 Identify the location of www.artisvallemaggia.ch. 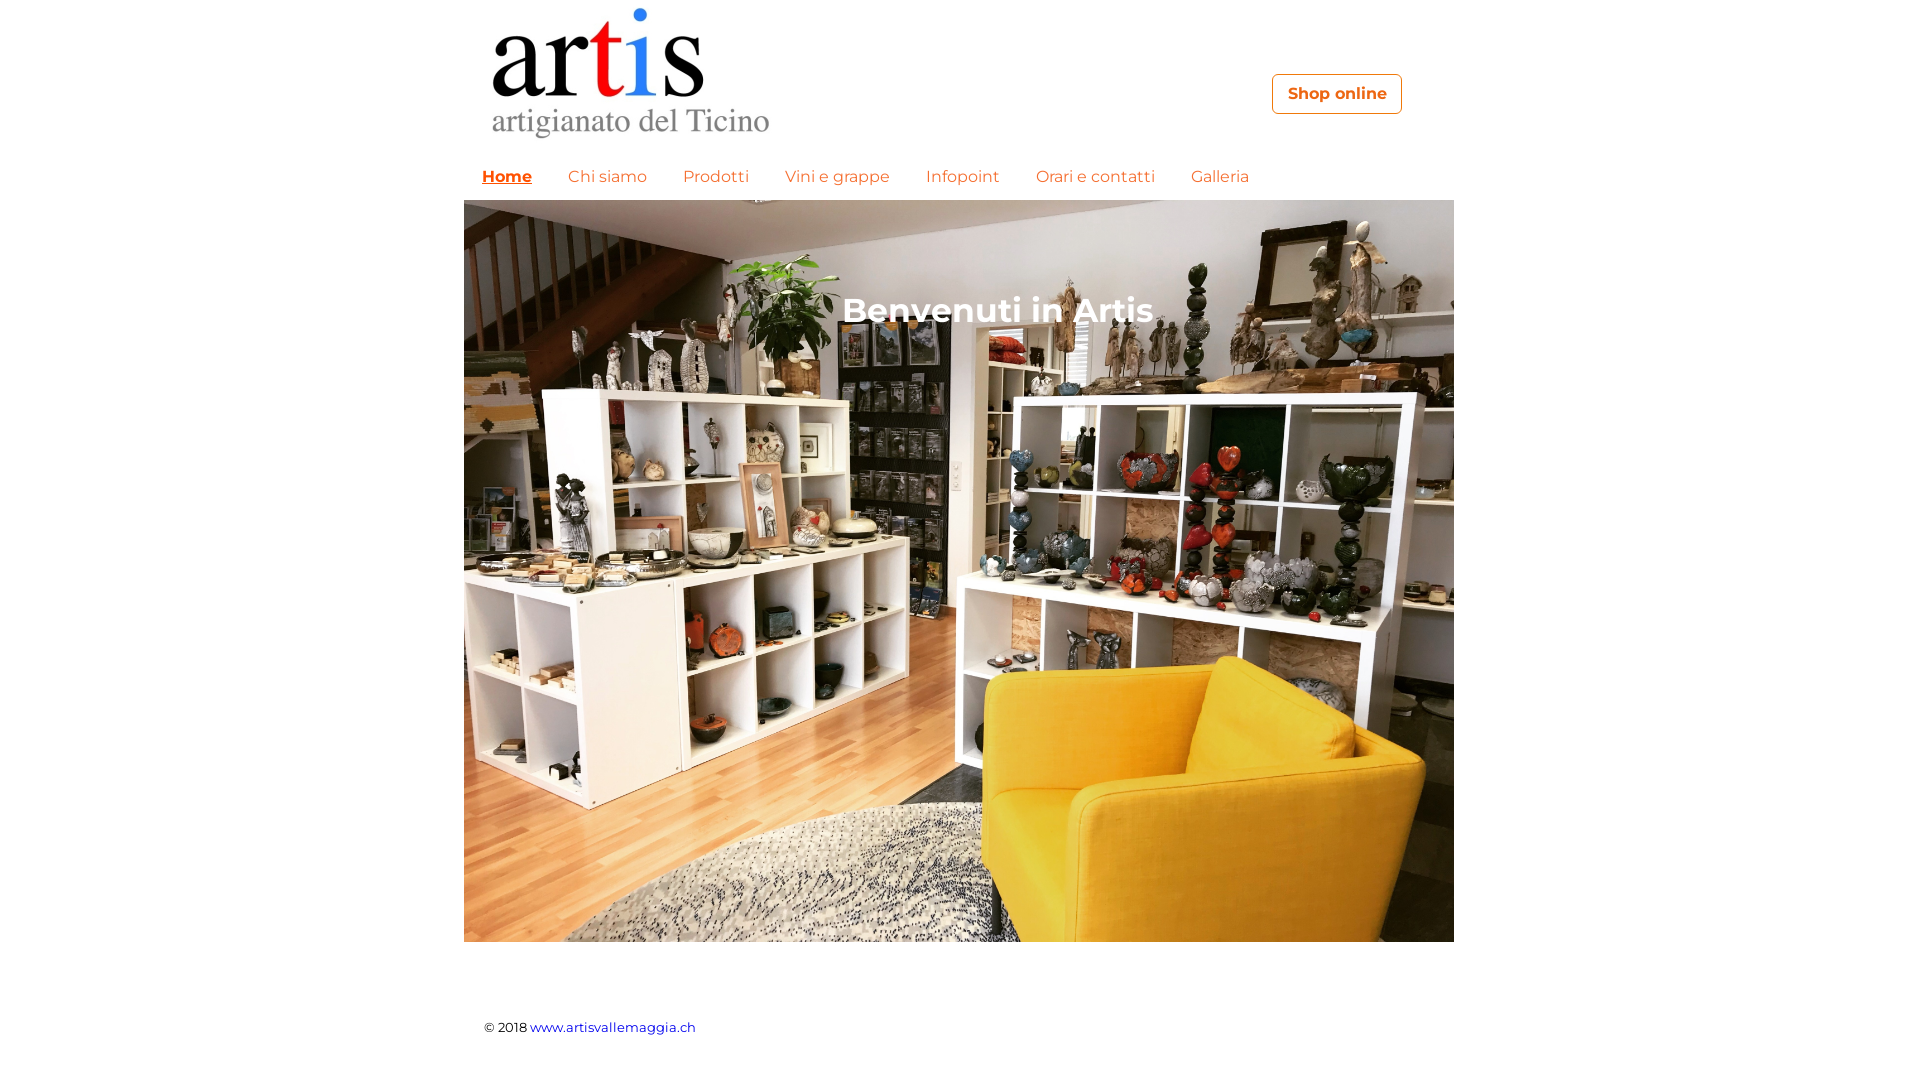
(613, 1027).